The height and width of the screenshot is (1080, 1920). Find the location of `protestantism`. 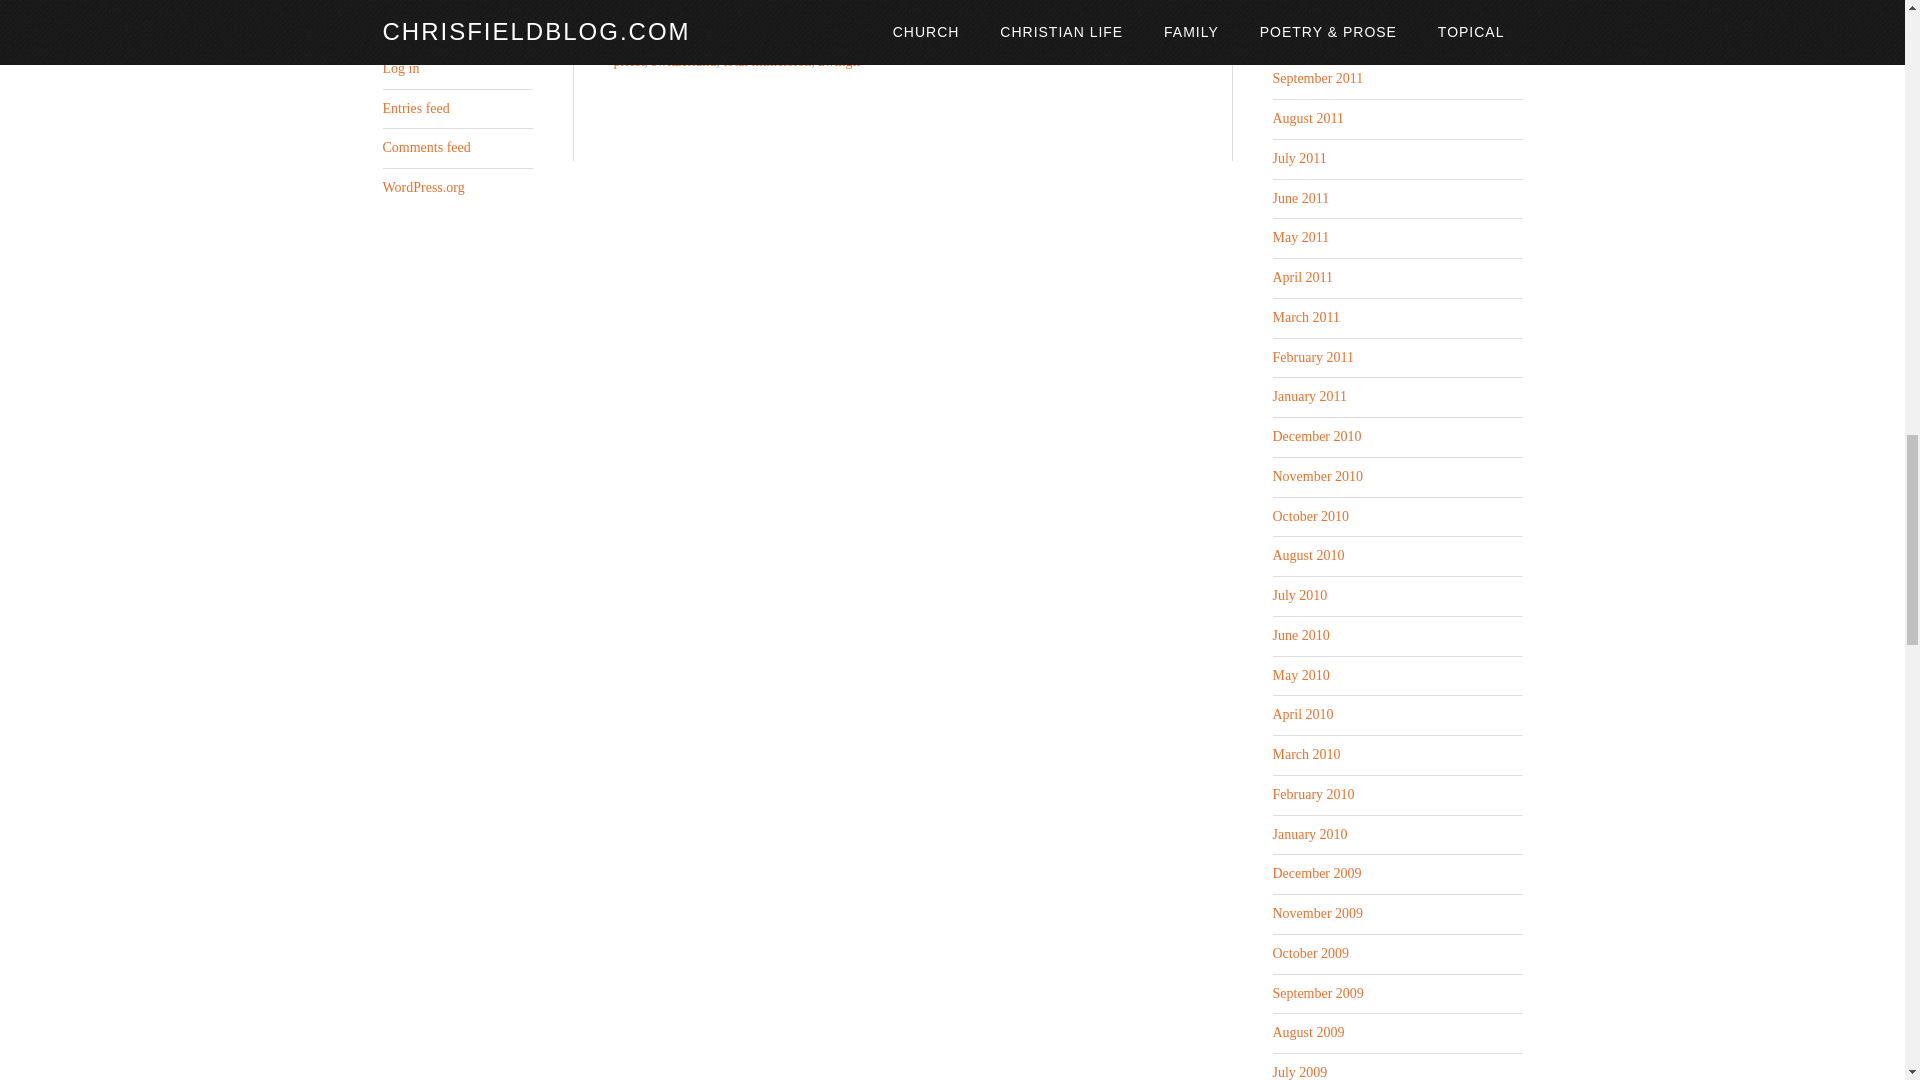

protestantism is located at coordinates (900, 38).